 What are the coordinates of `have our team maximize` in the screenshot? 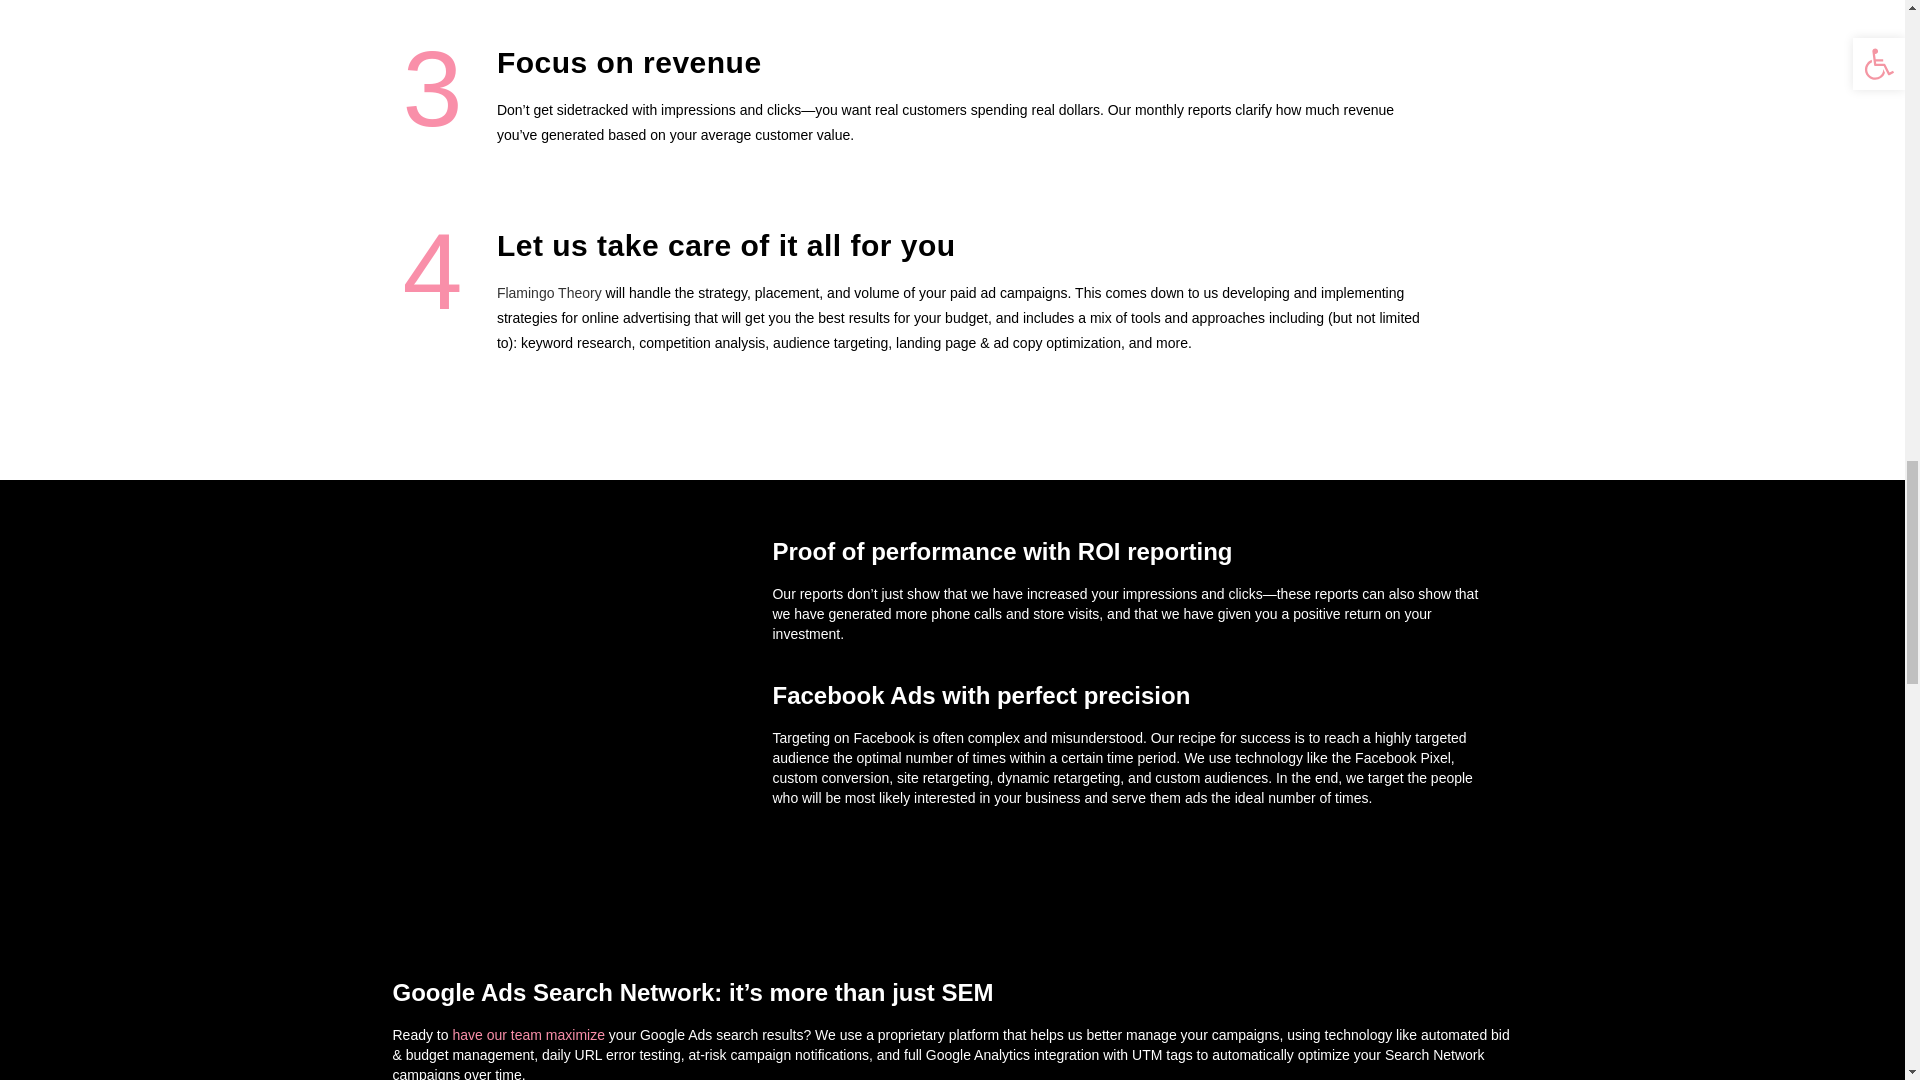 It's located at (528, 1035).